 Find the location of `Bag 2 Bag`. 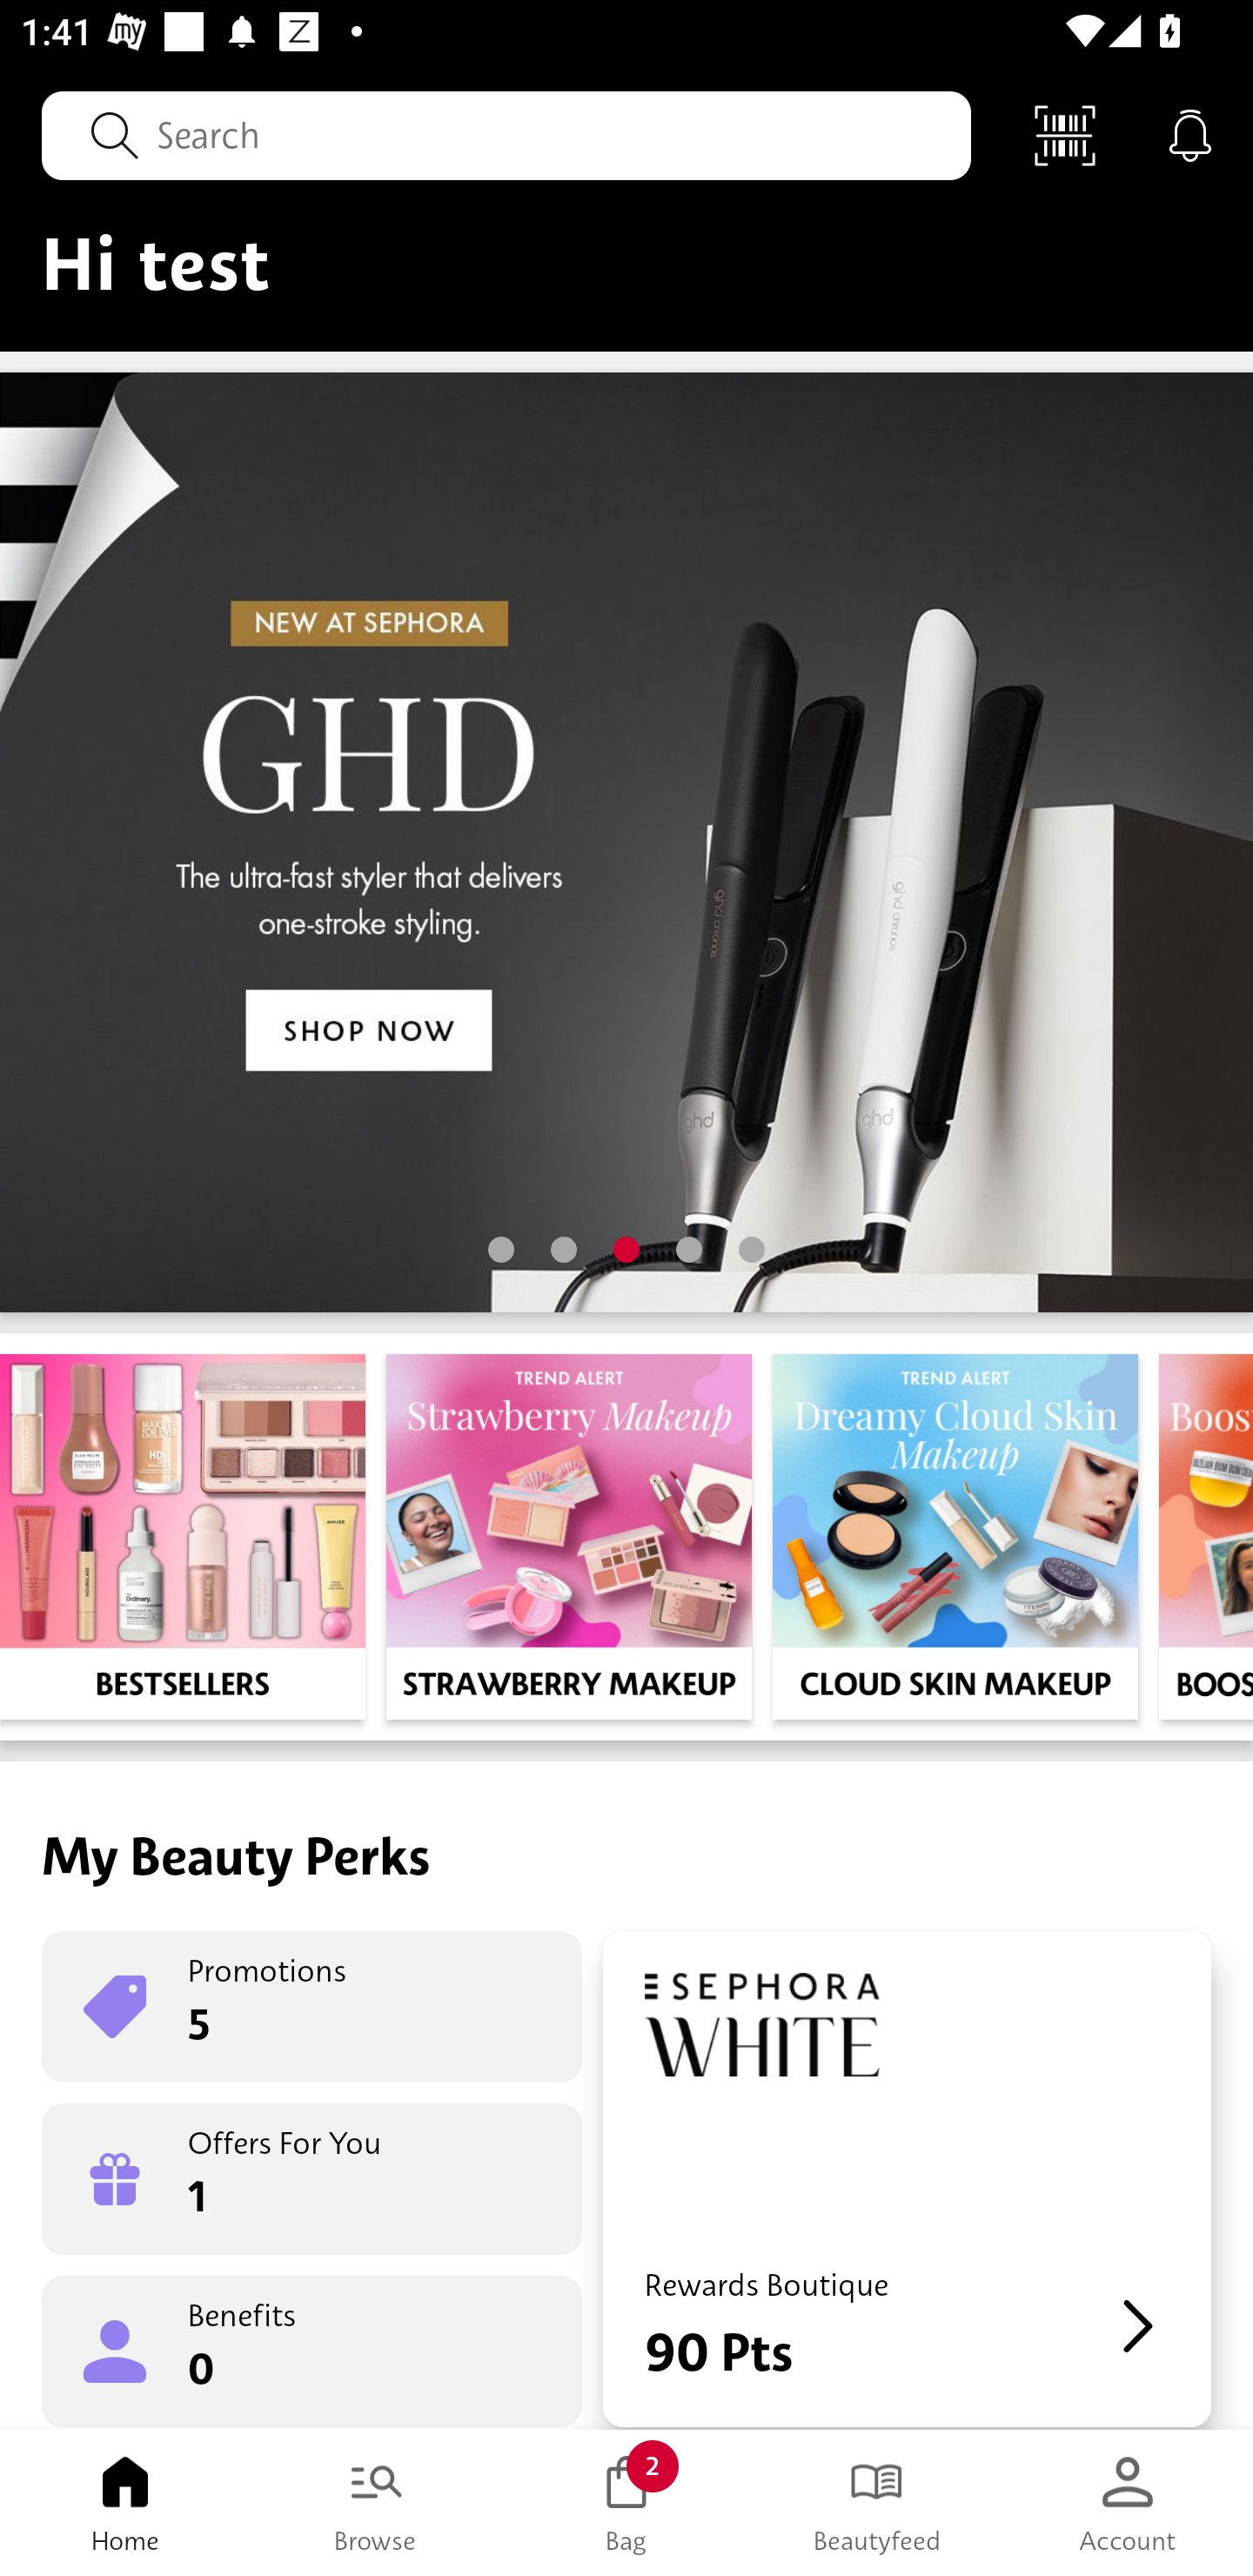

Bag 2 Bag is located at coordinates (626, 2503).